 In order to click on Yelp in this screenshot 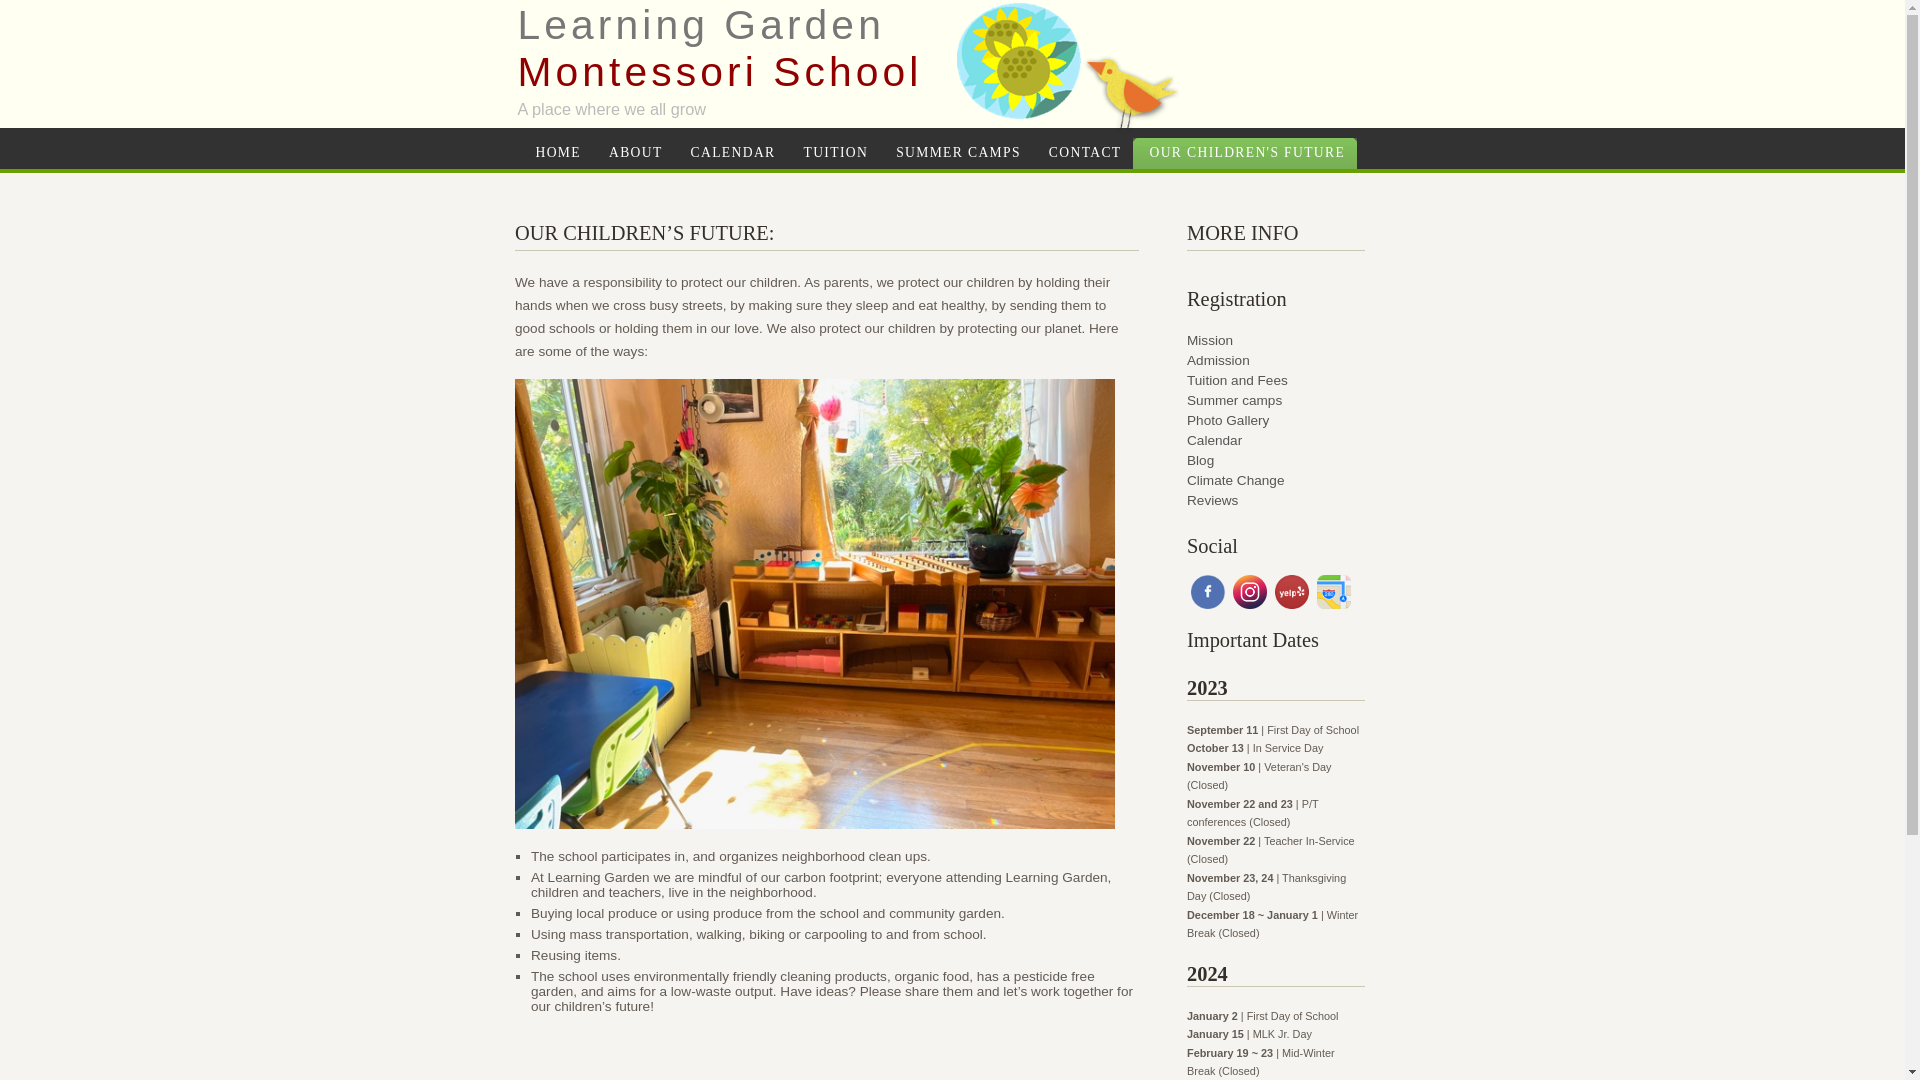, I will do `click(1292, 593)`.